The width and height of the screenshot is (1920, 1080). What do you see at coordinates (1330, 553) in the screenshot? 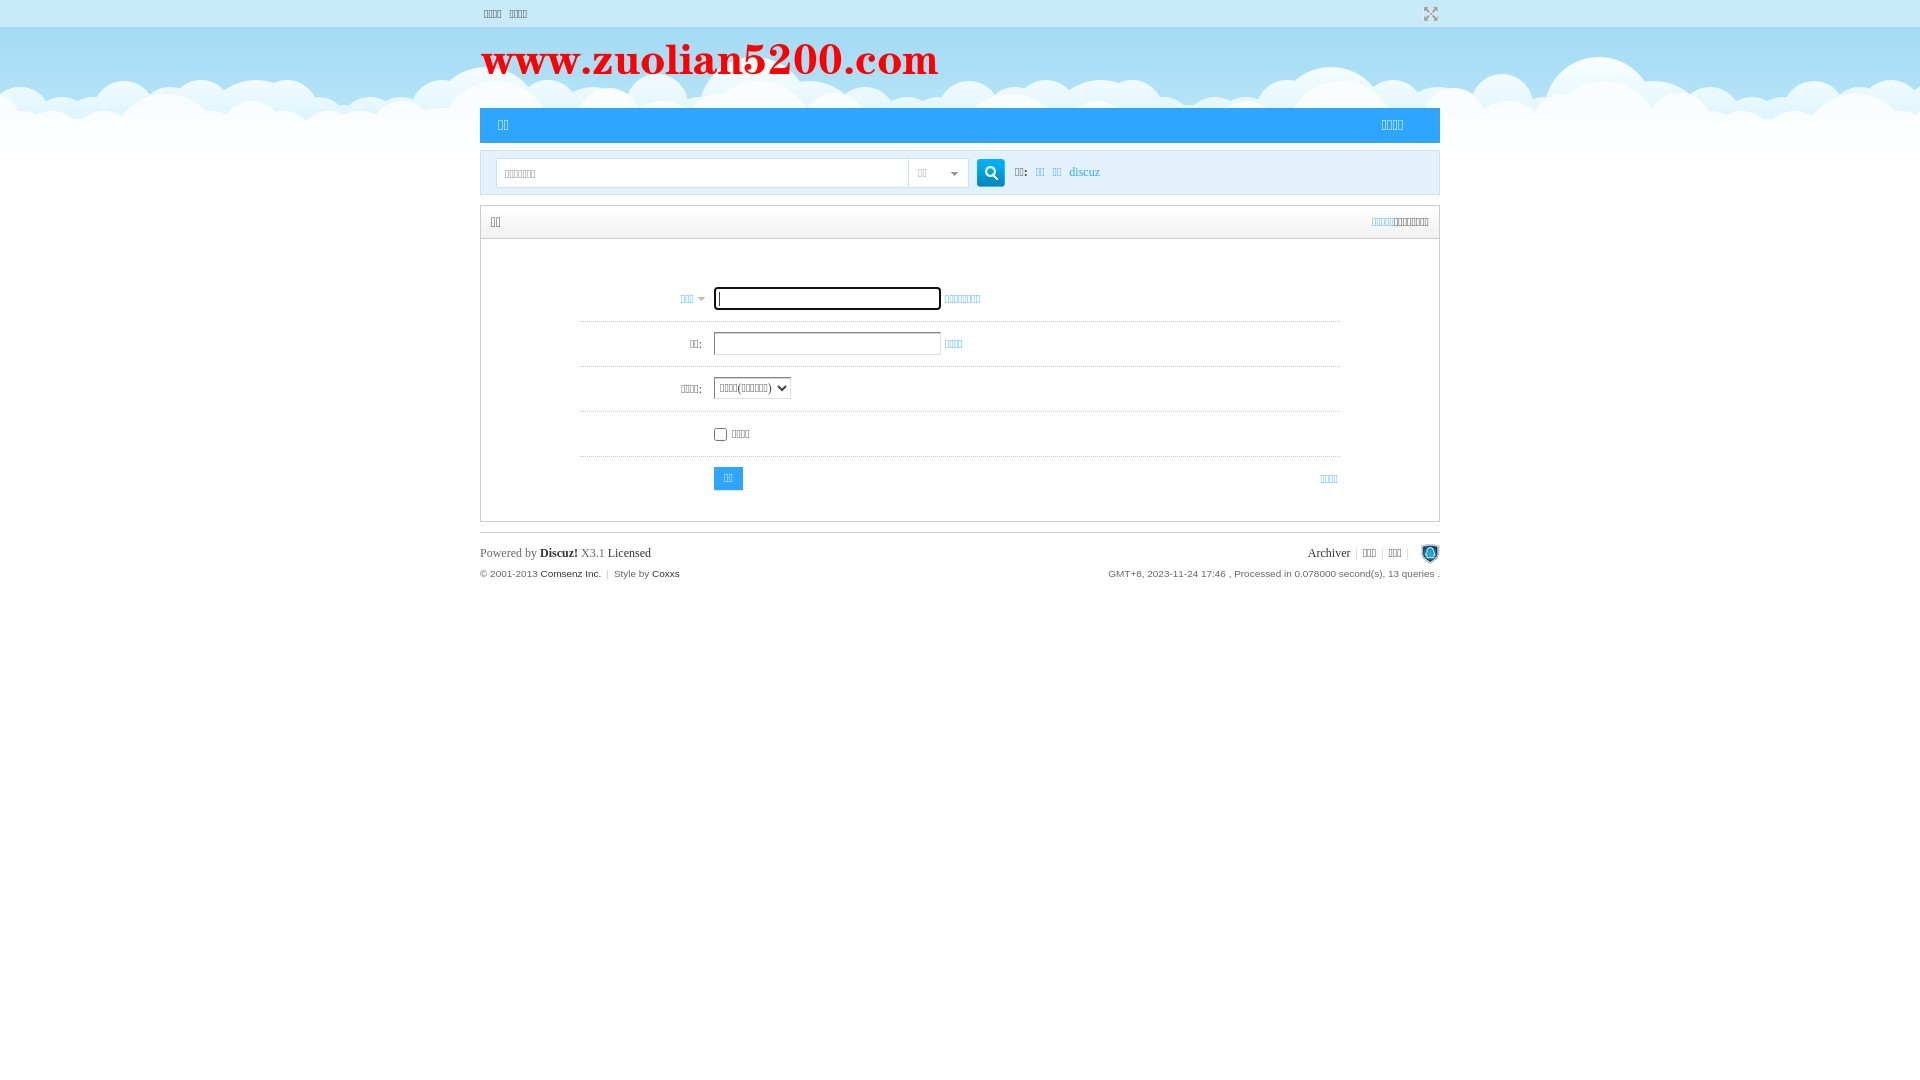
I see `Archiver` at bounding box center [1330, 553].